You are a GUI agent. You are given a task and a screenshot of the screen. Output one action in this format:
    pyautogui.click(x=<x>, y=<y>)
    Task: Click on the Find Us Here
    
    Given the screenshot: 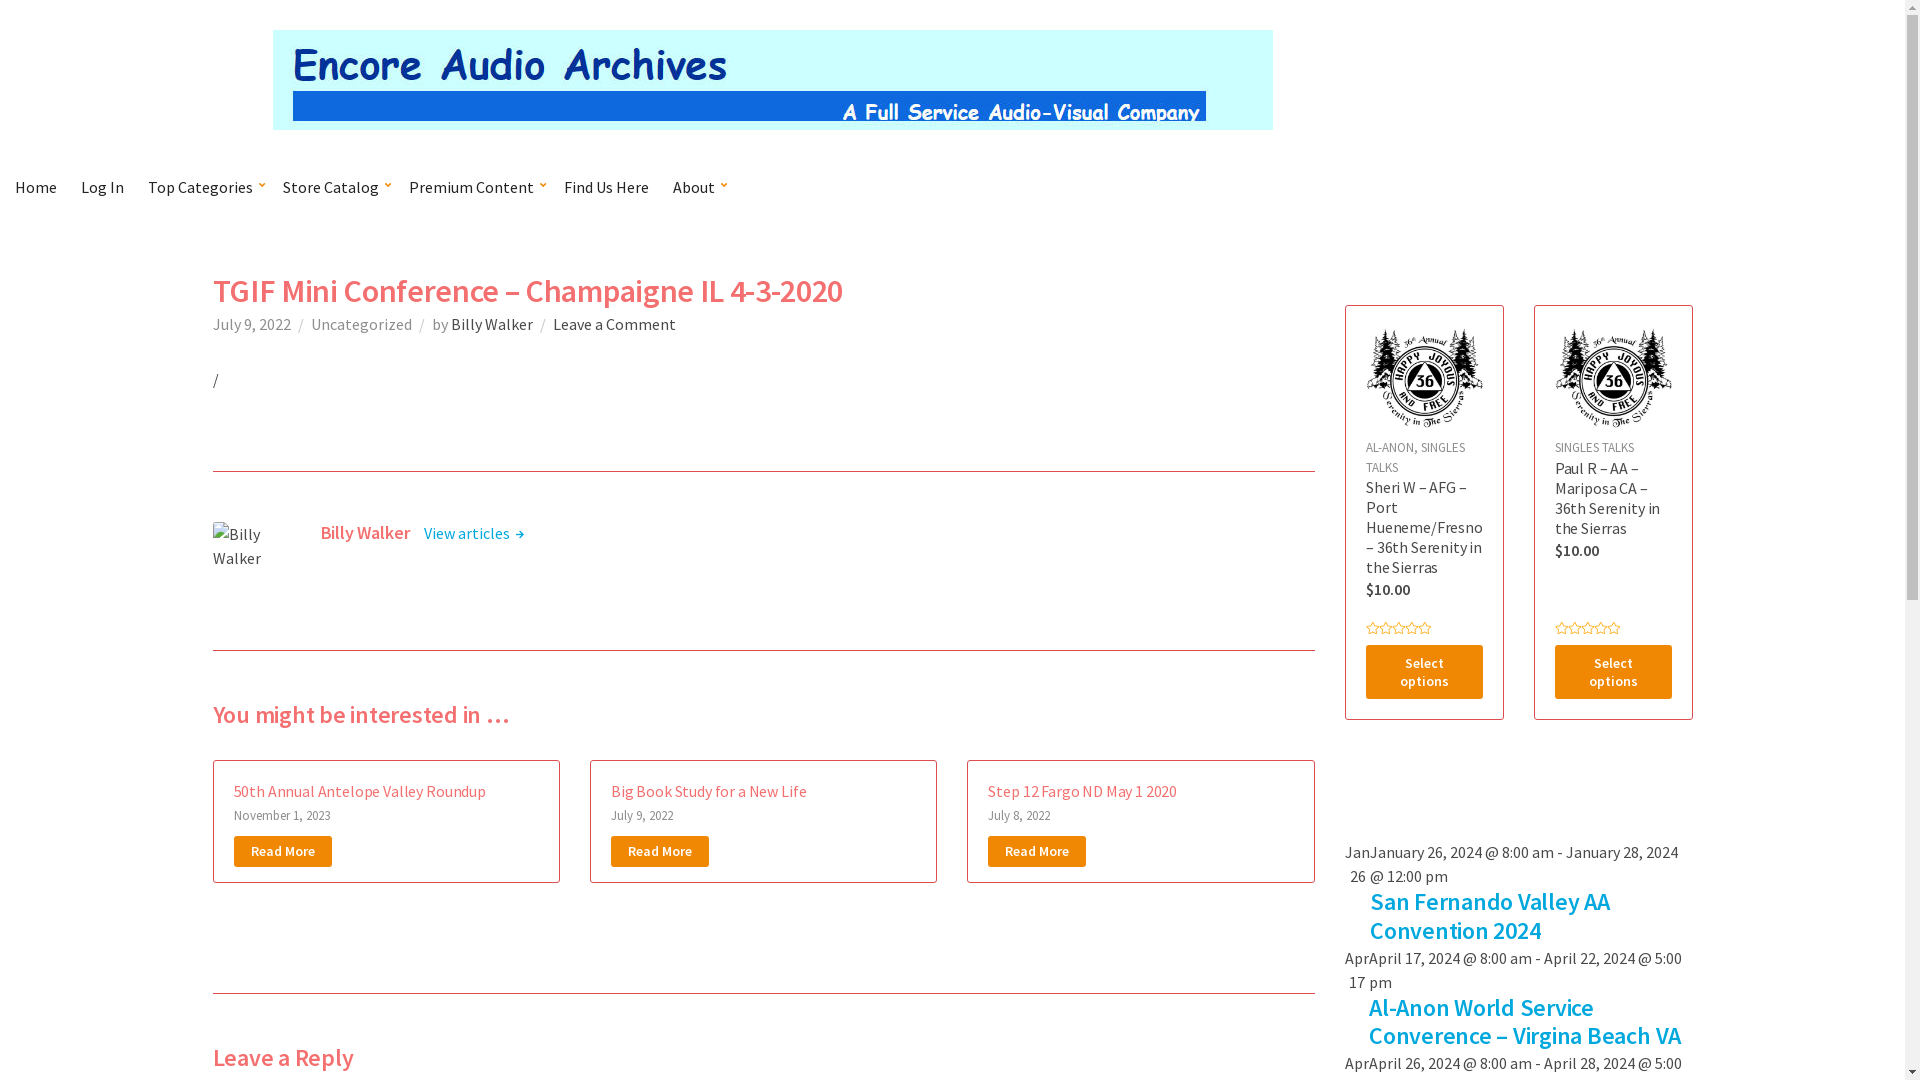 What is the action you would take?
    pyautogui.click(x=606, y=187)
    